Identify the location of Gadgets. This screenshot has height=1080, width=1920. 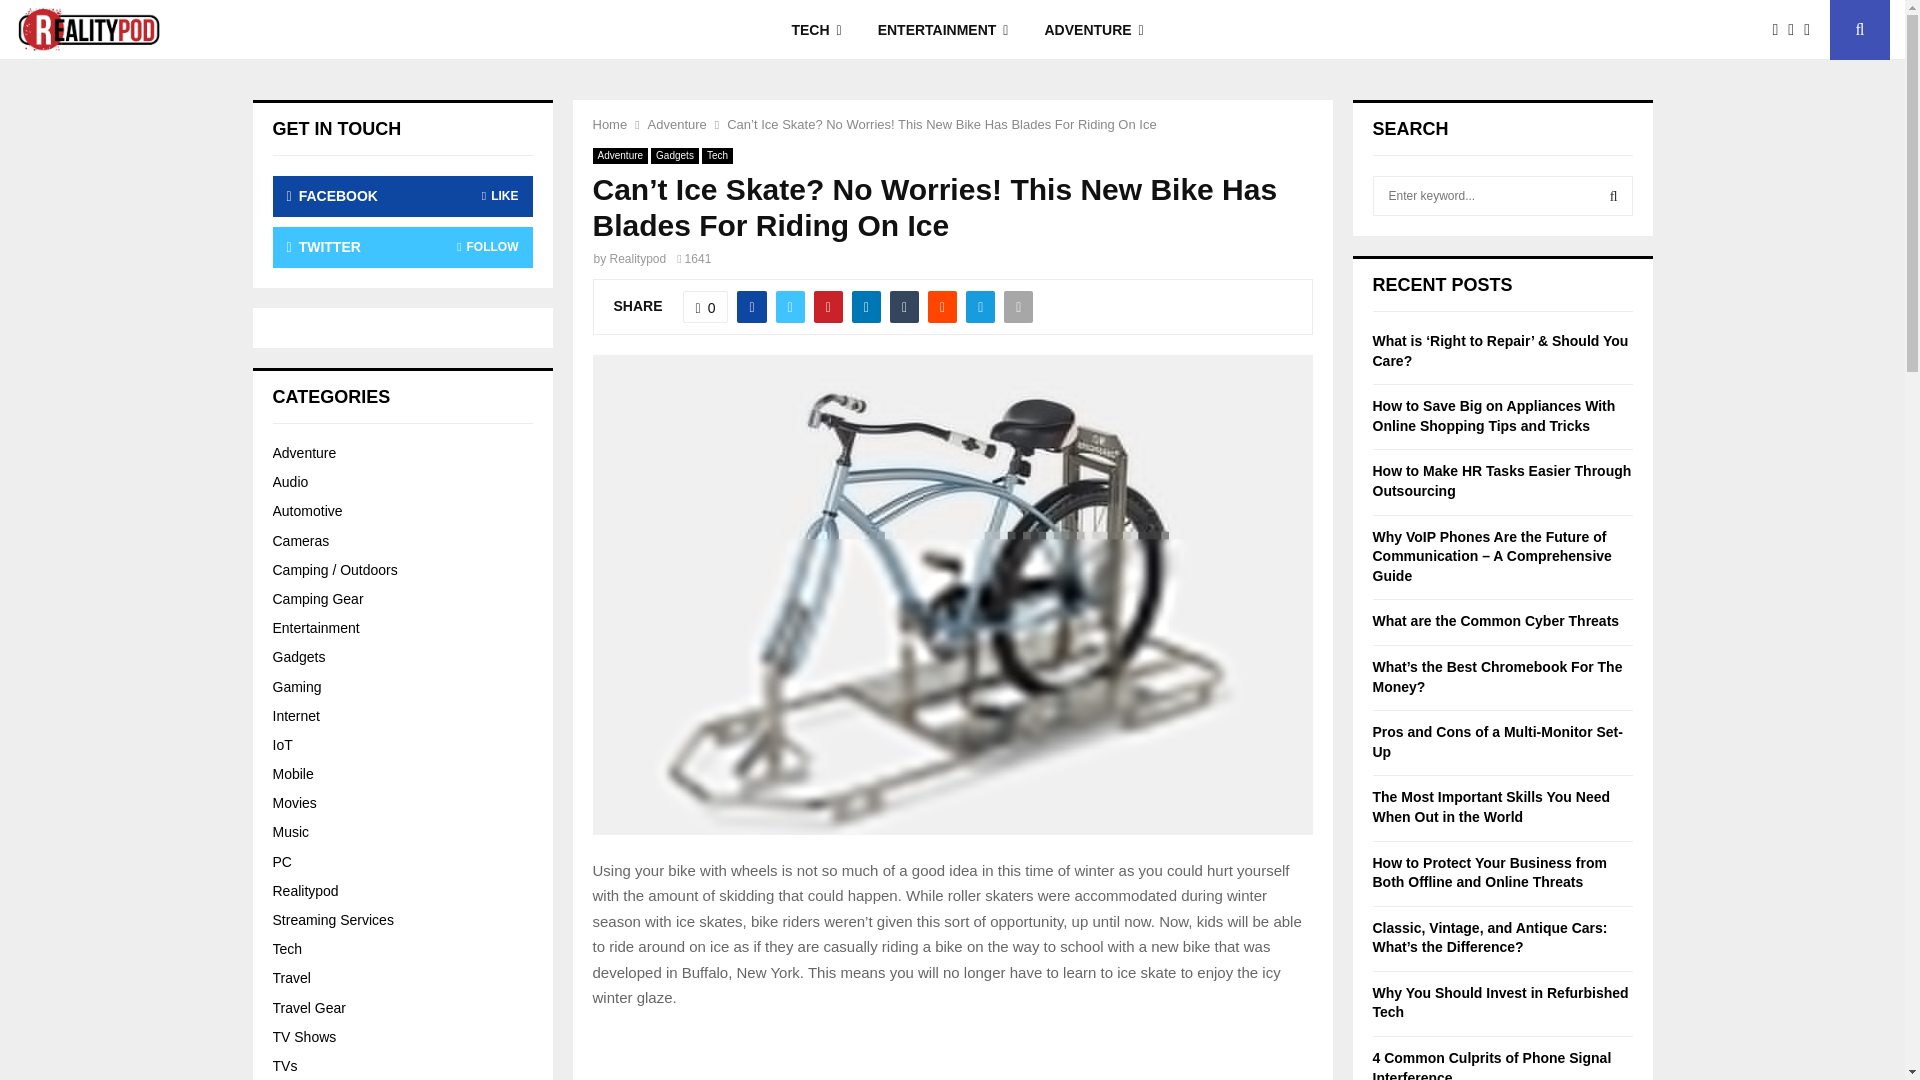
(674, 156).